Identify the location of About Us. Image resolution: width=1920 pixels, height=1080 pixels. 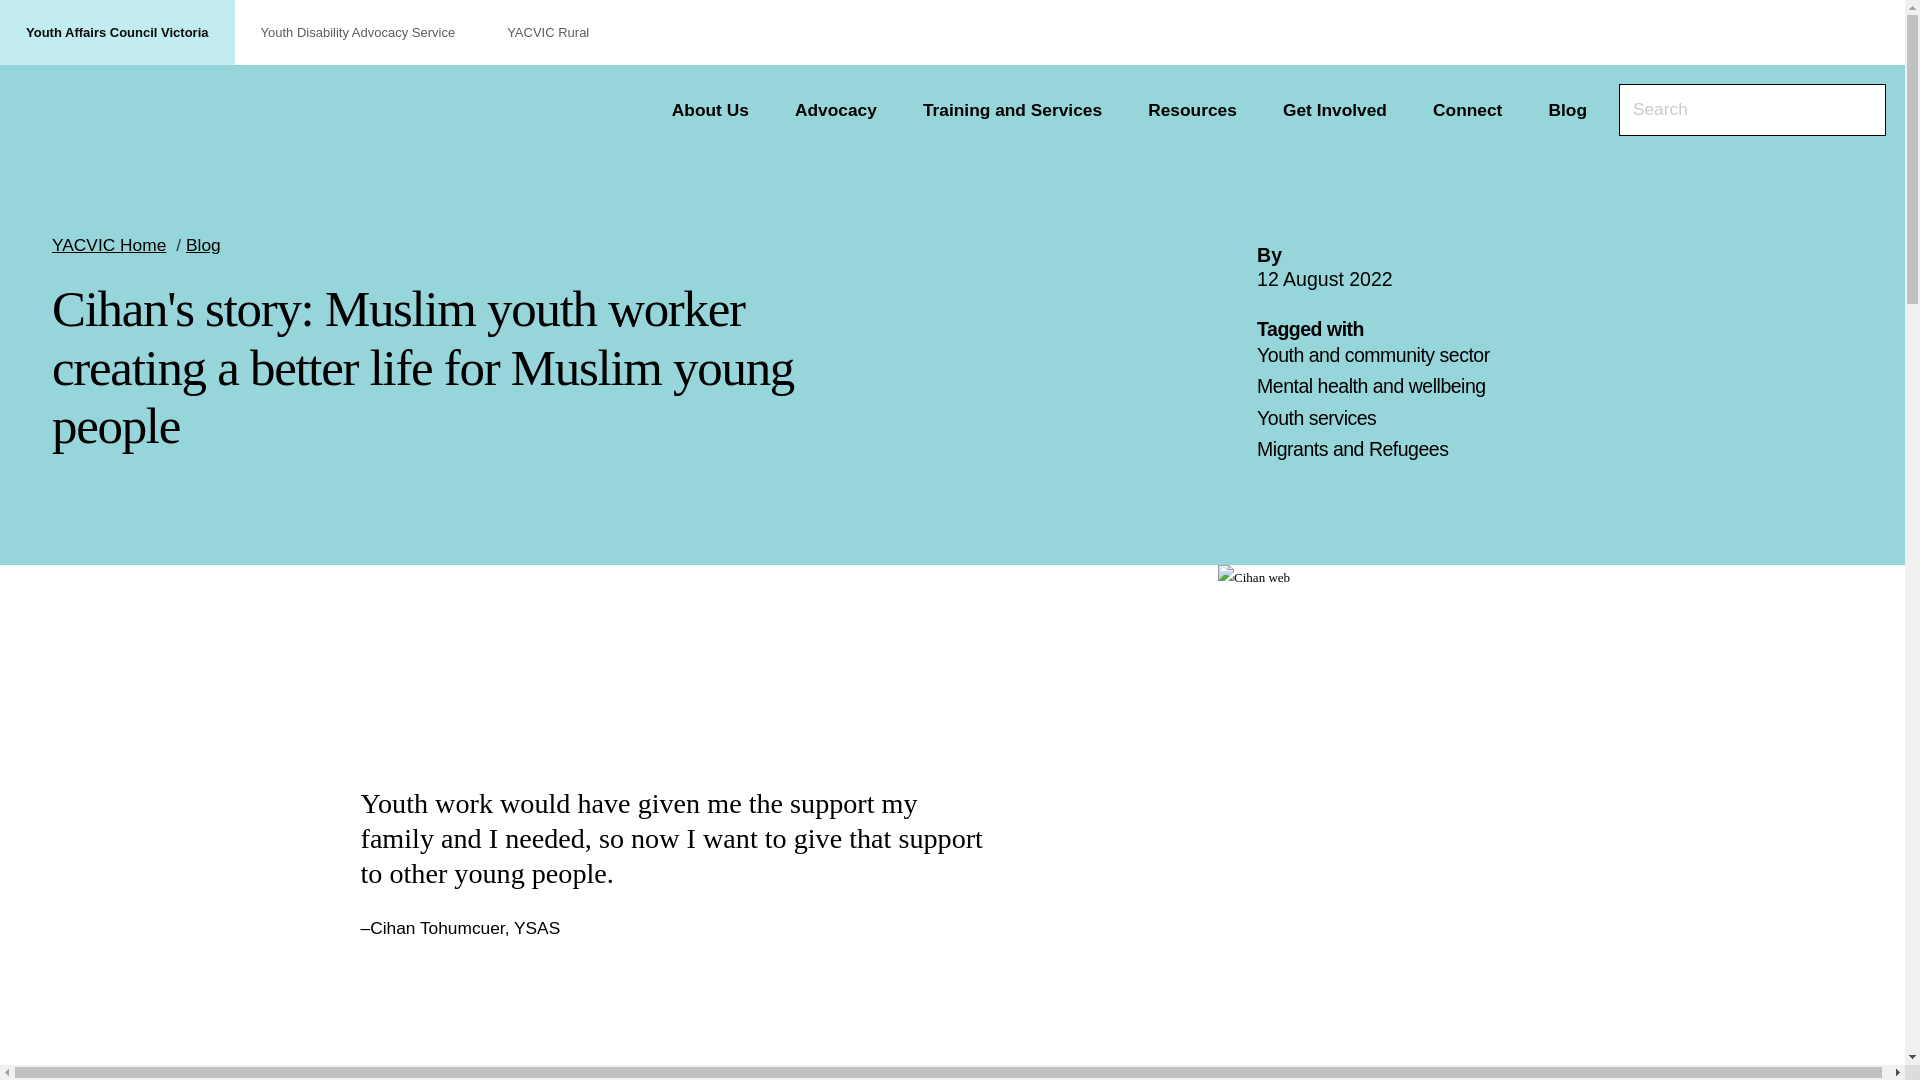
(717, 110).